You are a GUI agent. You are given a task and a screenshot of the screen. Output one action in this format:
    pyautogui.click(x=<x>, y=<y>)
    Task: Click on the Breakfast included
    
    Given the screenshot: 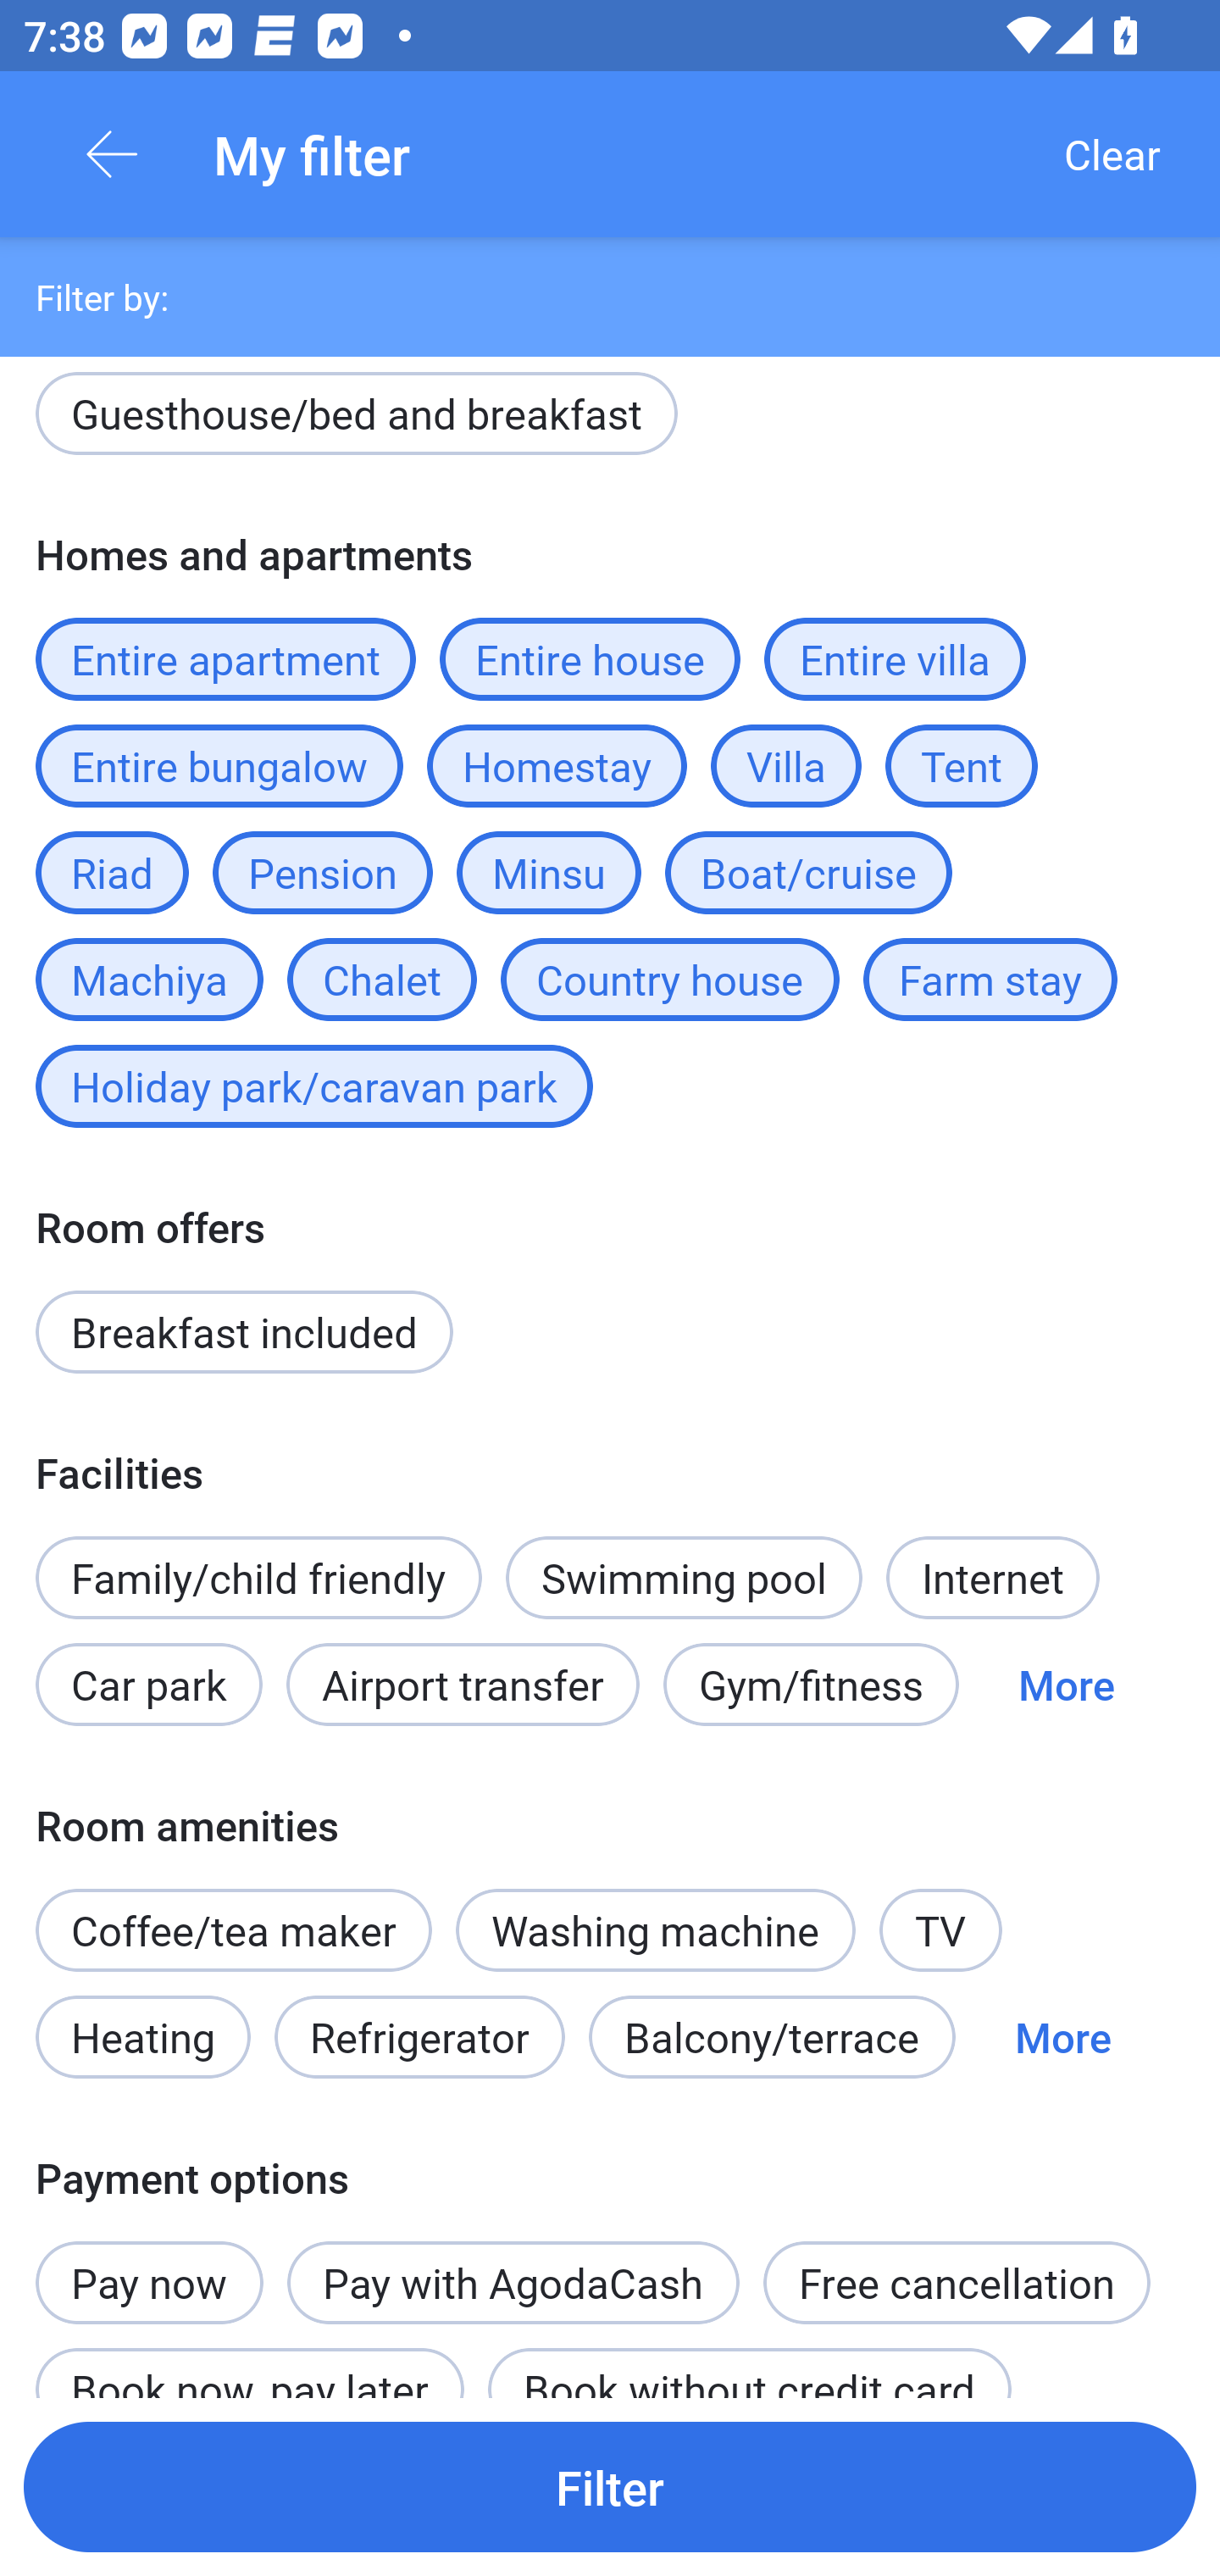 What is the action you would take?
    pyautogui.click(x=244, y=1331)
    